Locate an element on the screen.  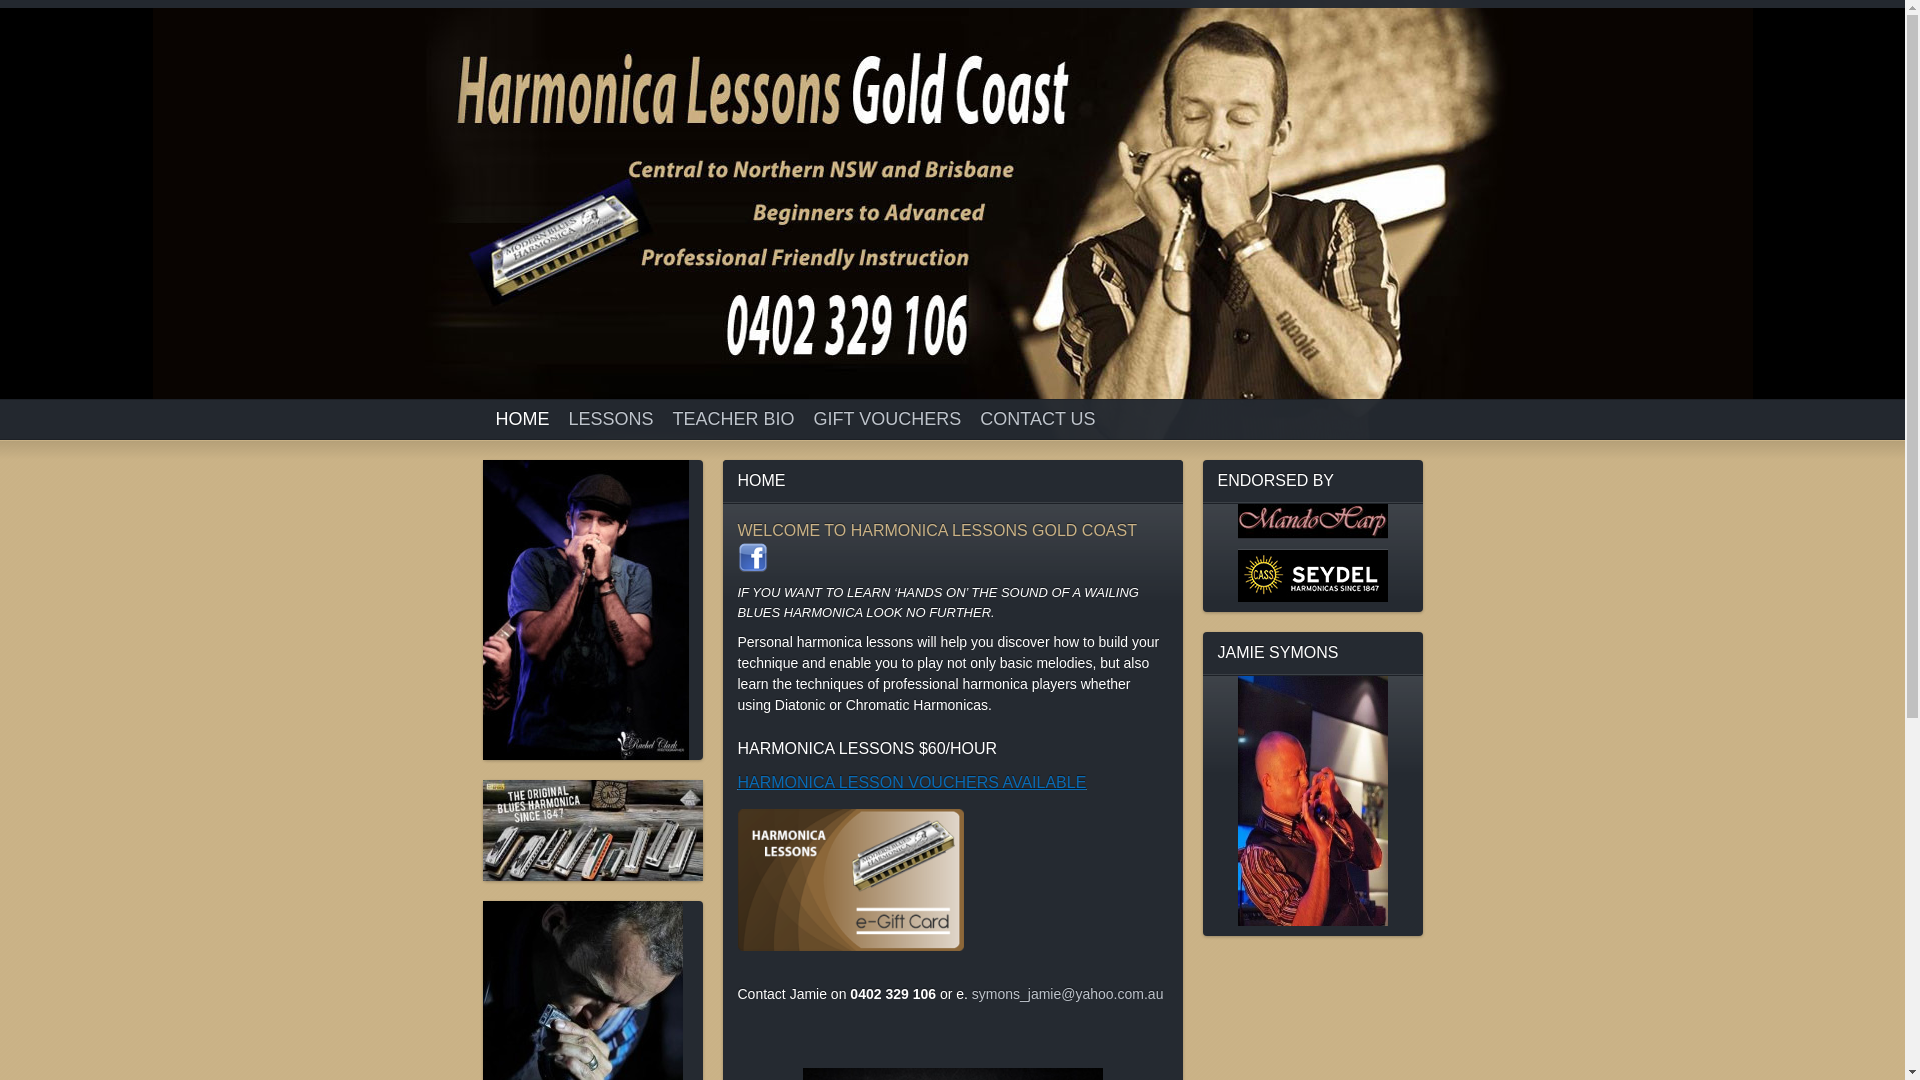
GIFT VOUCHERS is located at coordinates (888, 420).